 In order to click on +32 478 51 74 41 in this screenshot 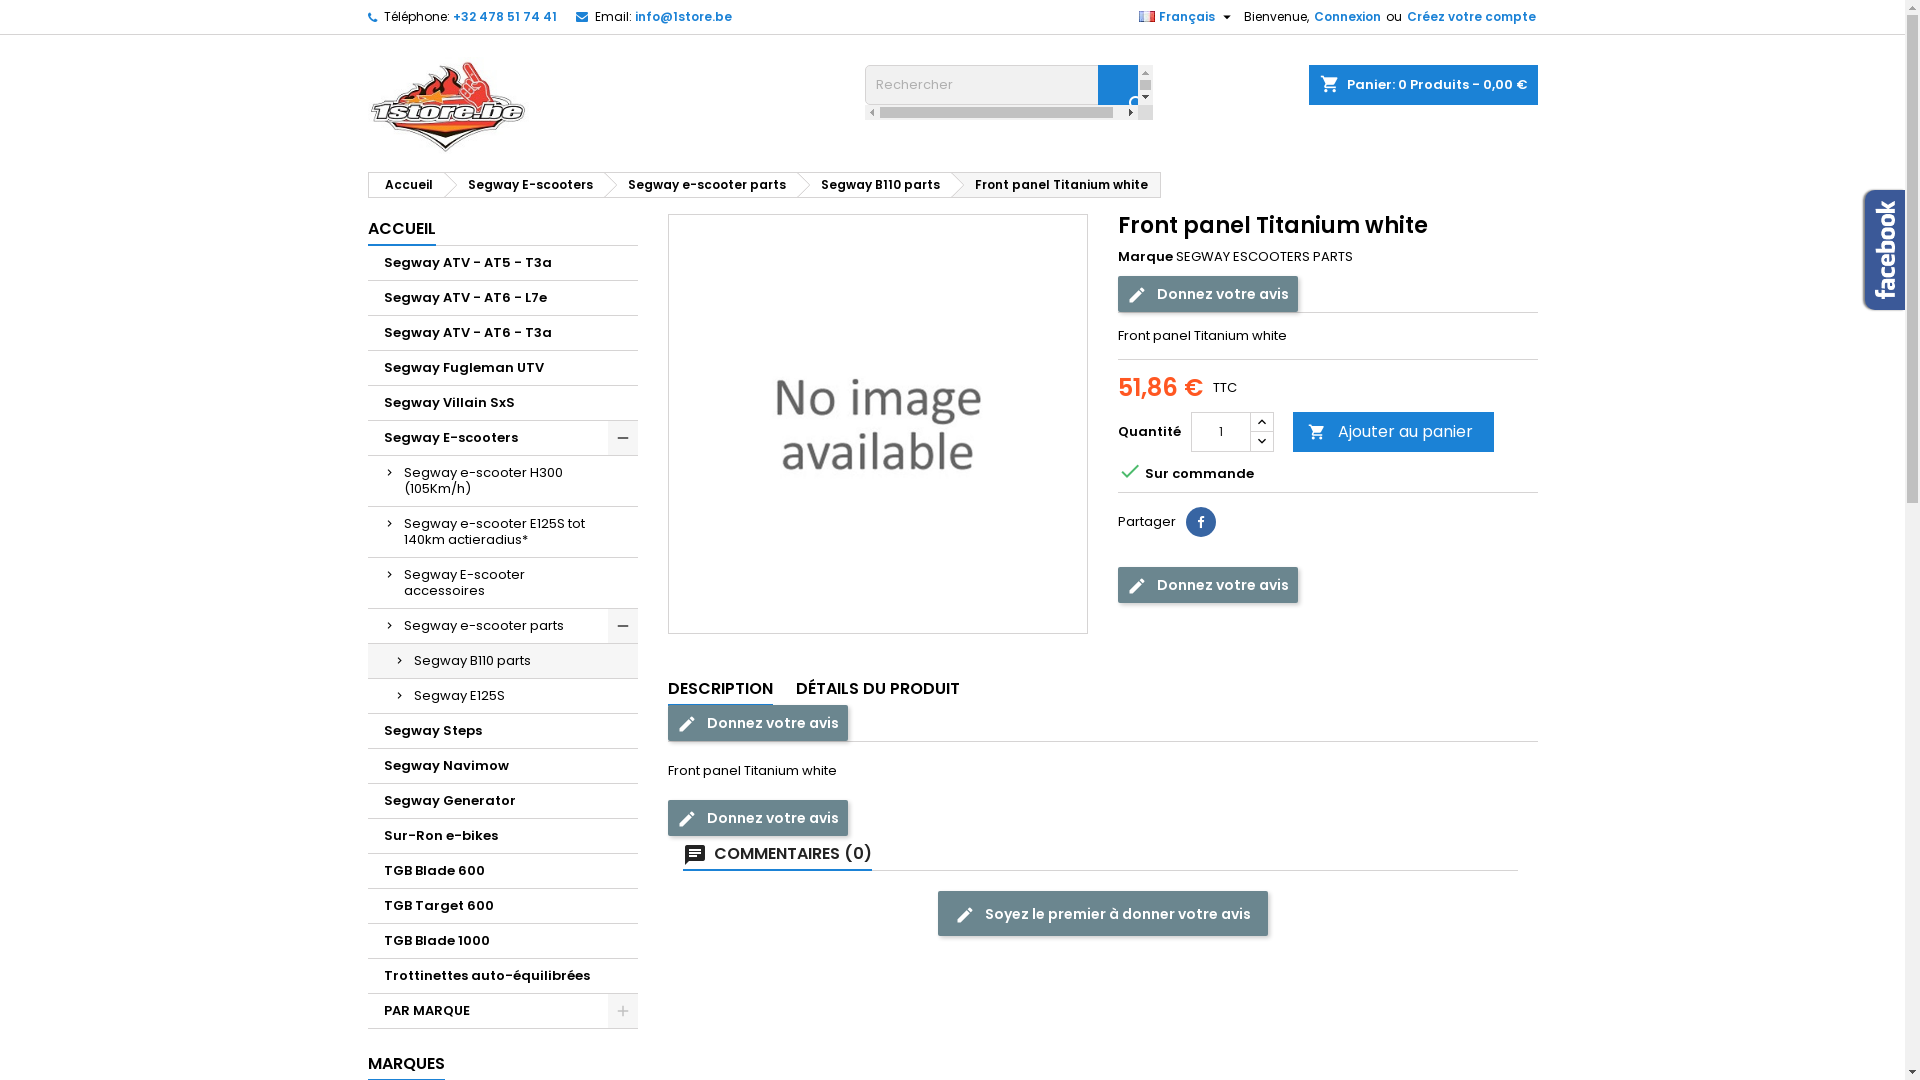, I will do `click(504, 16)`.